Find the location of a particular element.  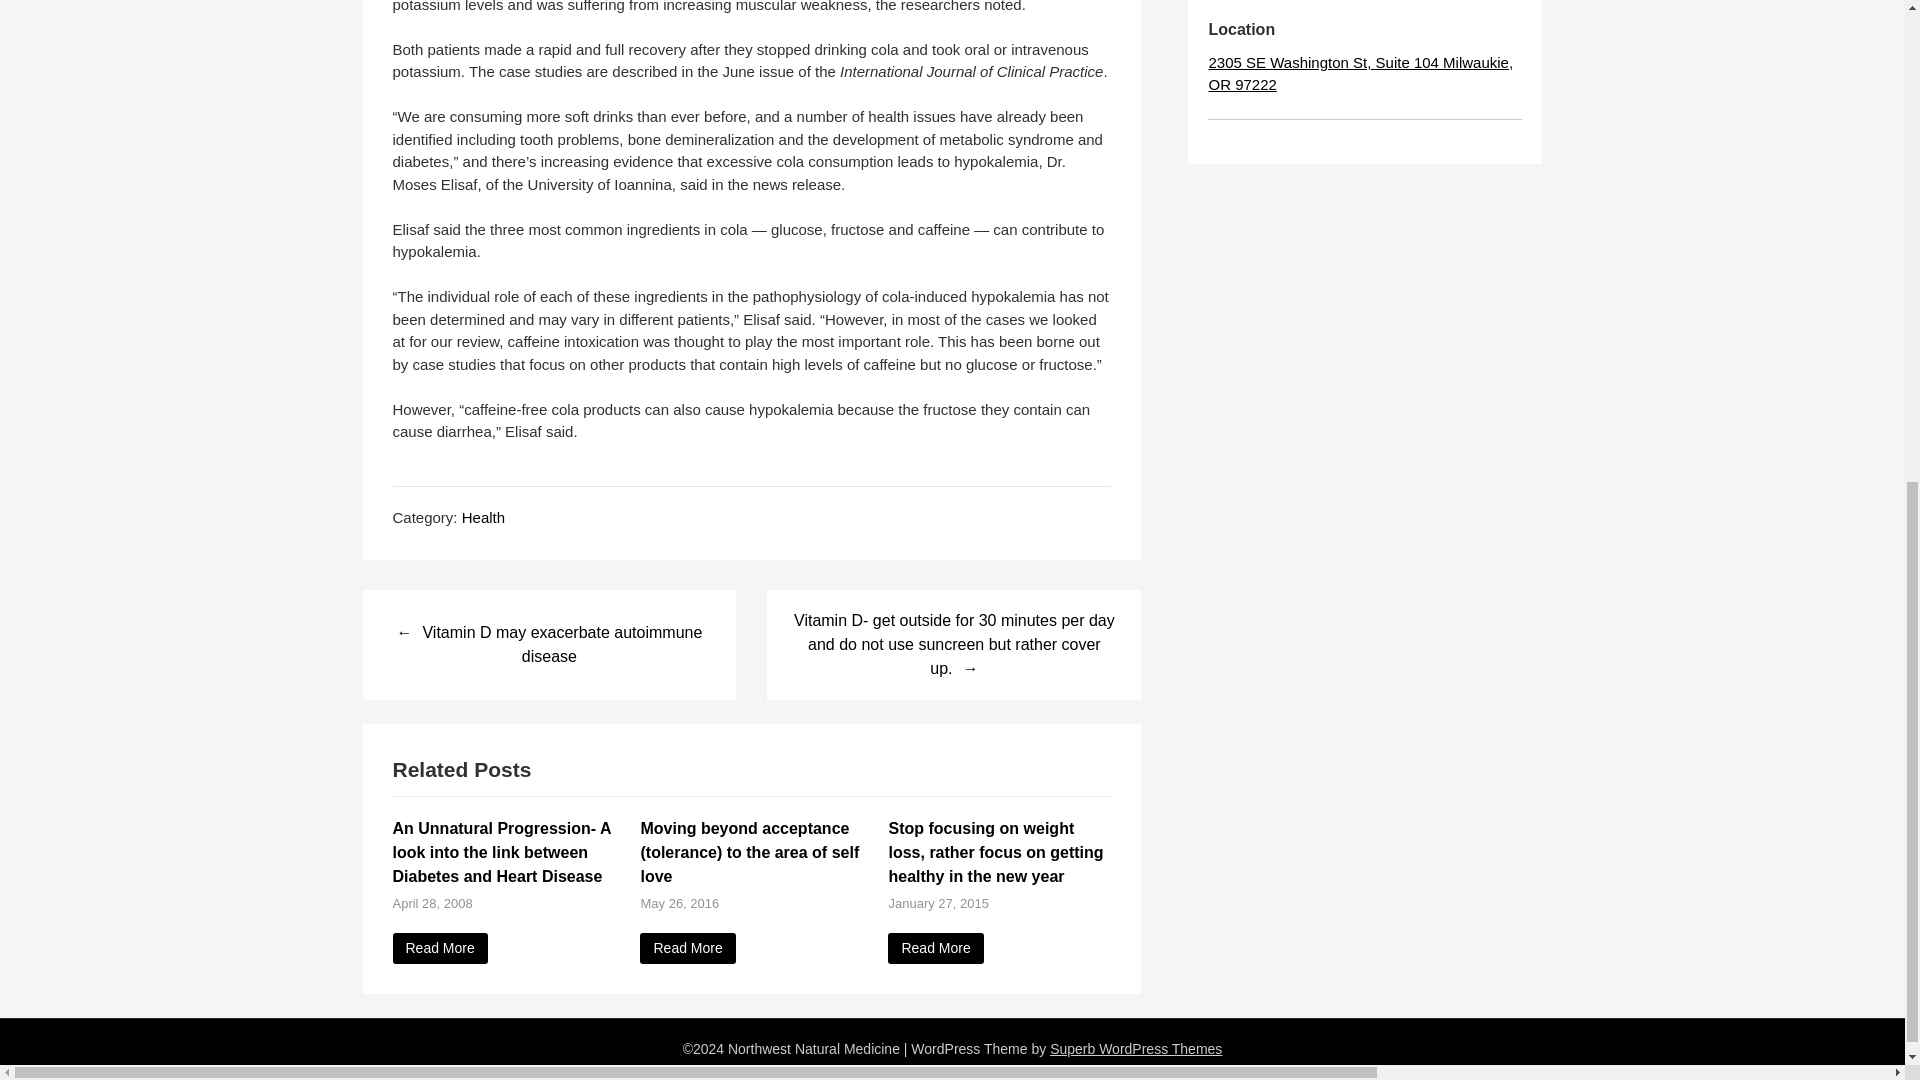

Vitamin D may exacerbate autoimmune disease is located at coordinates (548, 644).